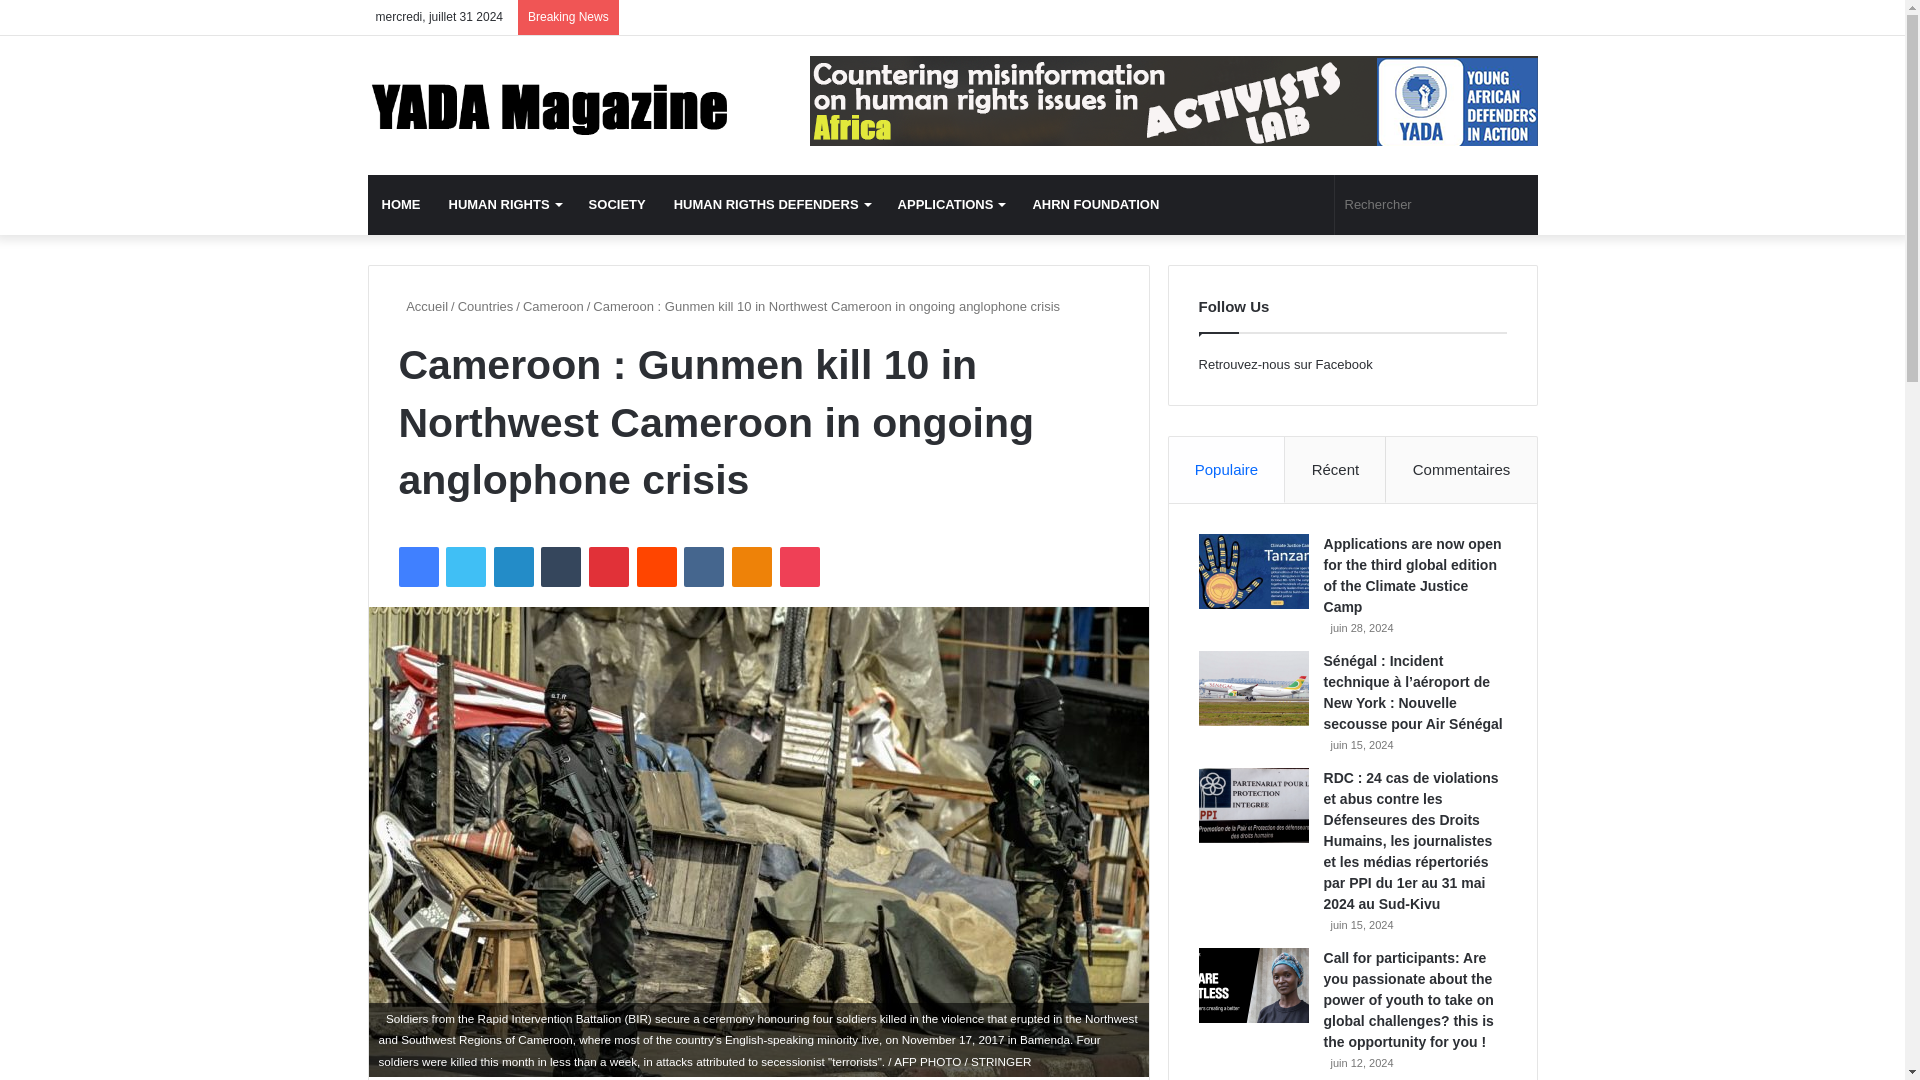  I want to click on YADA Magazine, so click(552, 105).